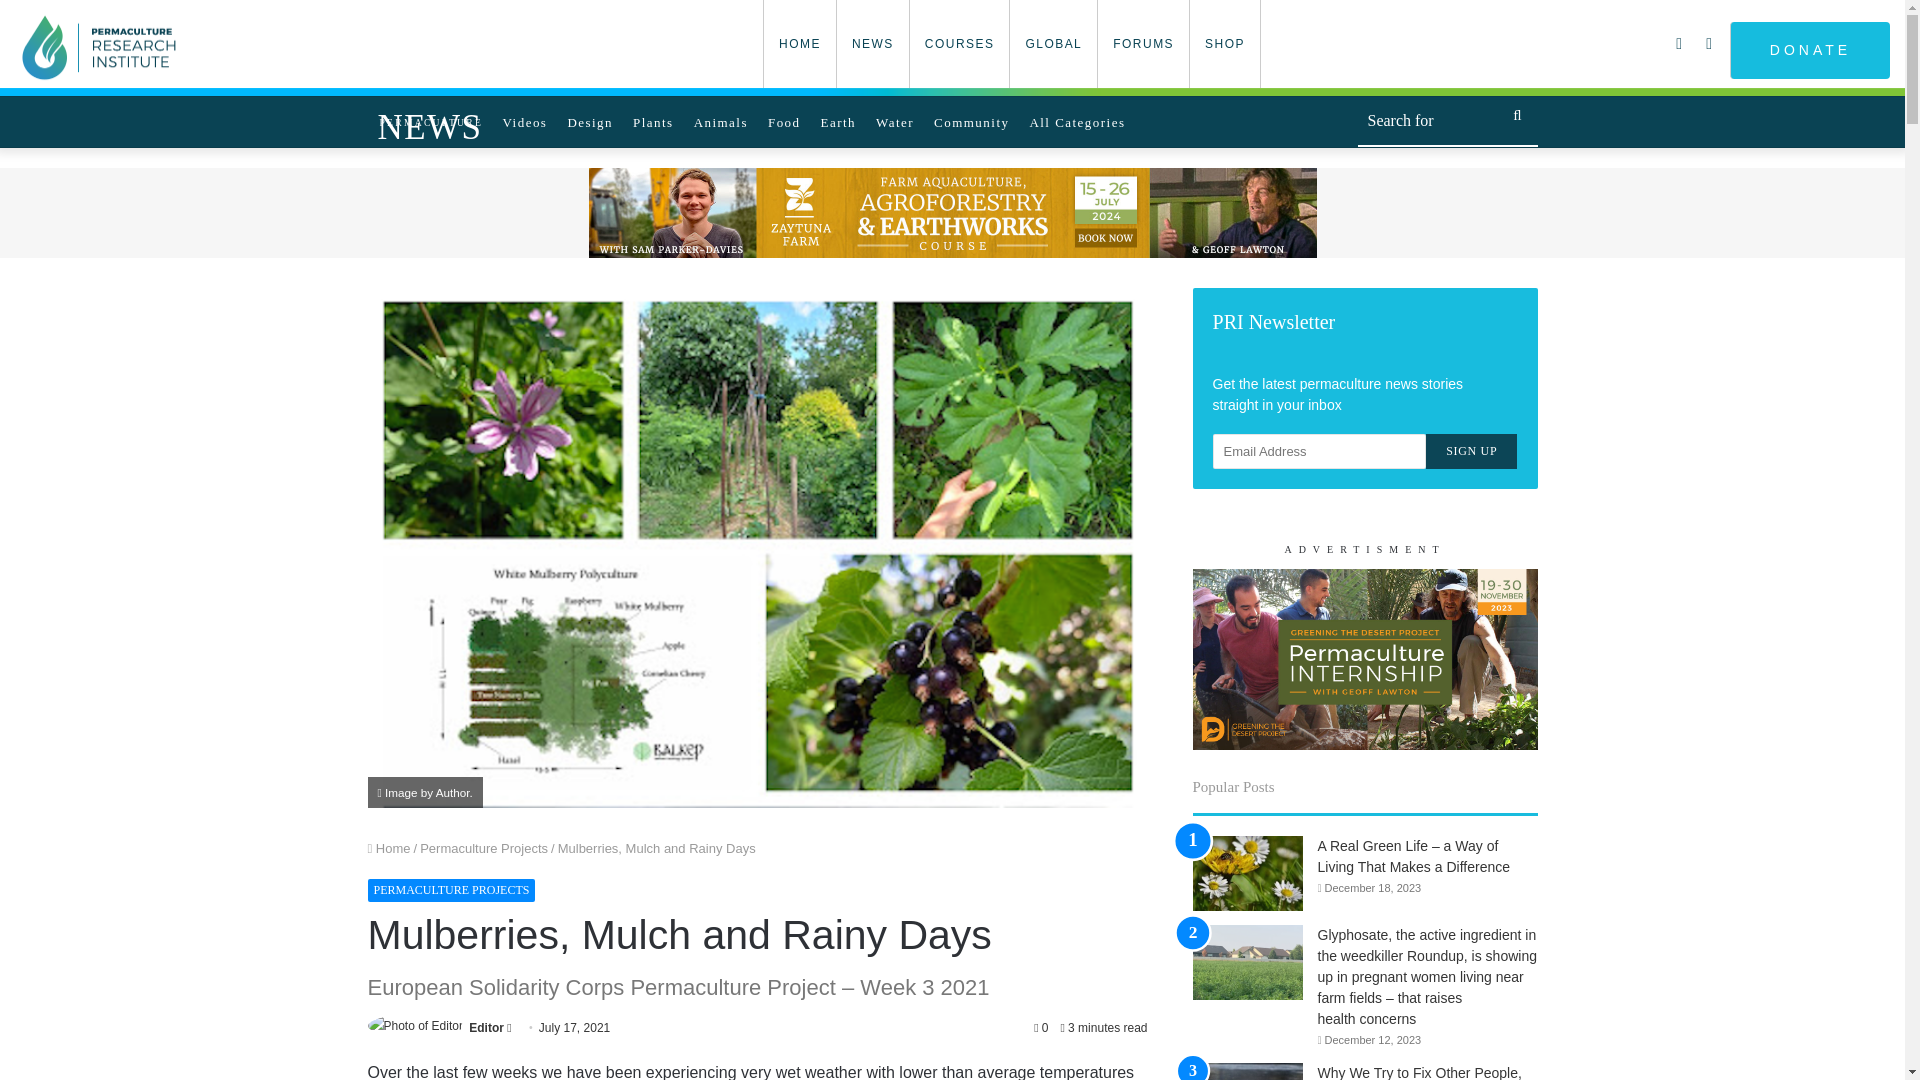 This screenshot has width=1920, height=1080. Describe the element at coordinates (1224, 44) in the screenshot. I see `SHOP` at that location.